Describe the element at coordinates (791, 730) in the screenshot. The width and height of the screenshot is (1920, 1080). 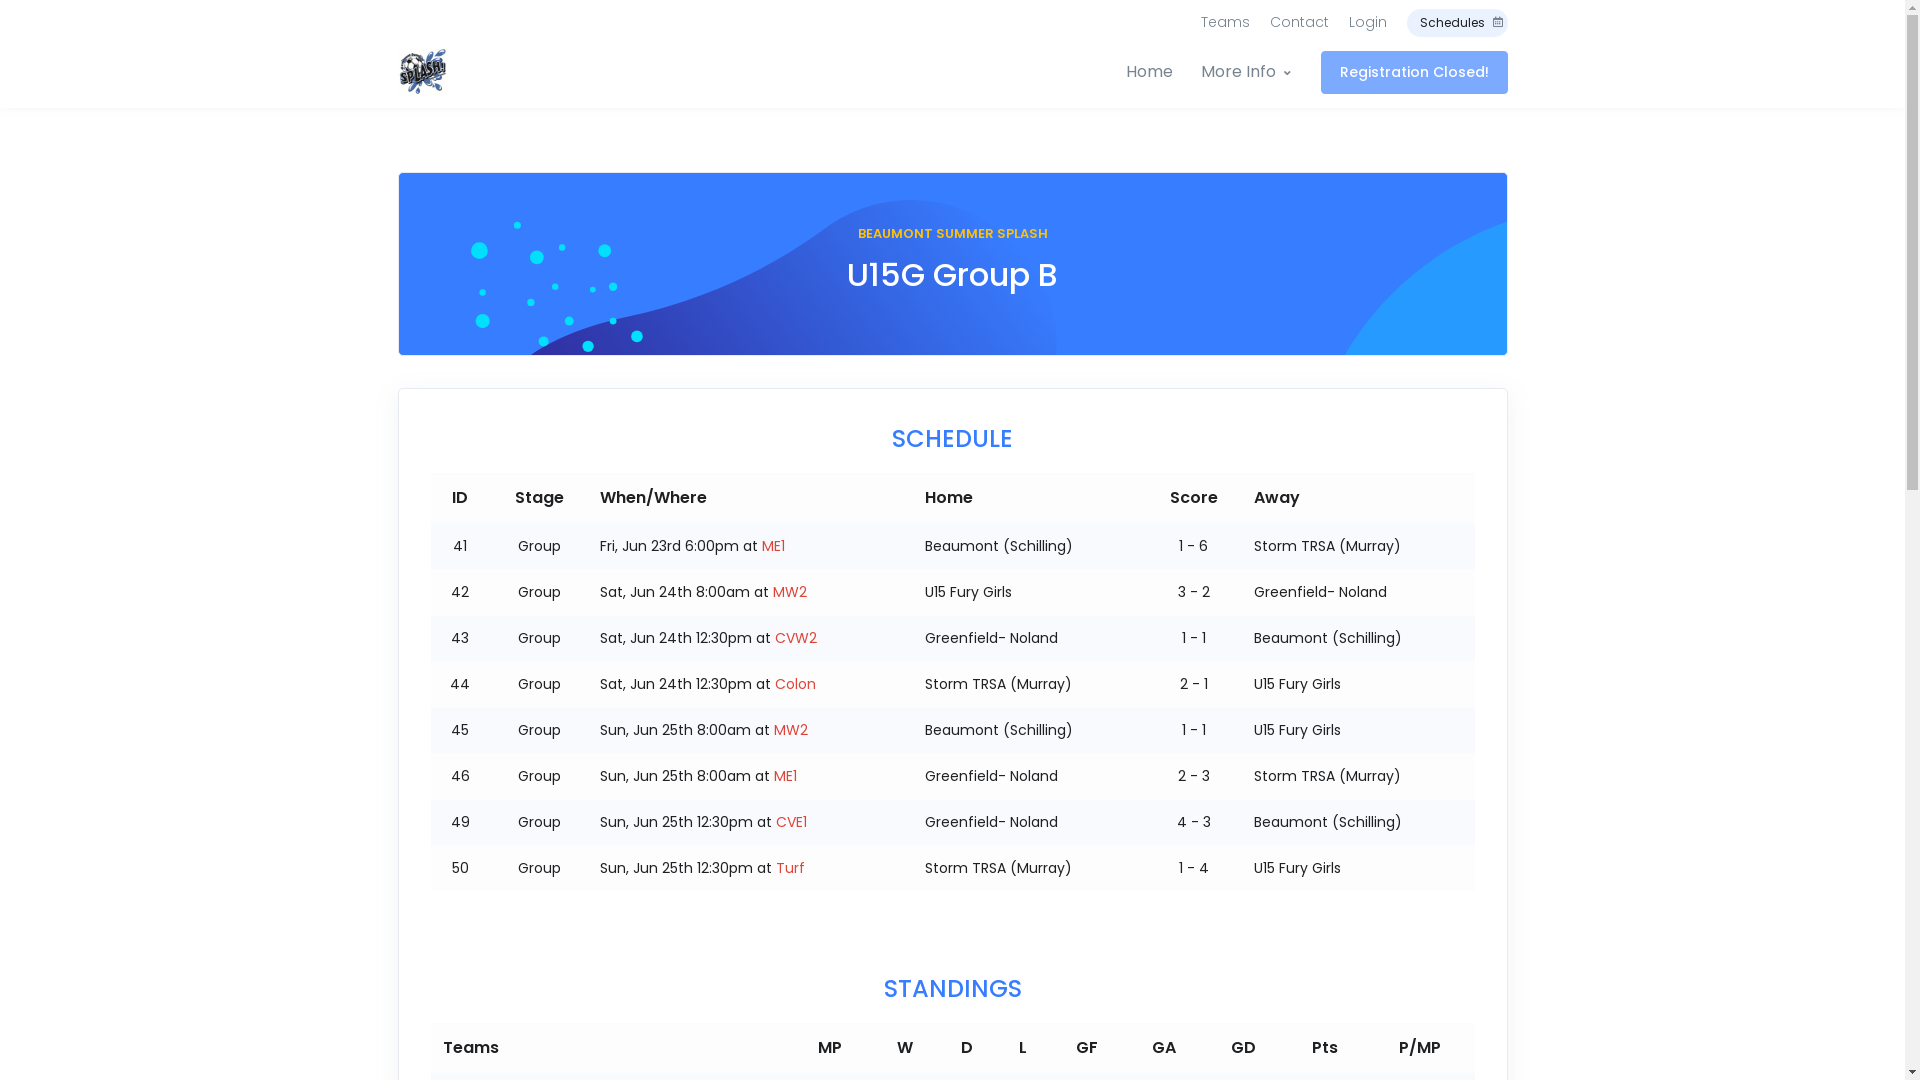
I see `MW2` at that location.